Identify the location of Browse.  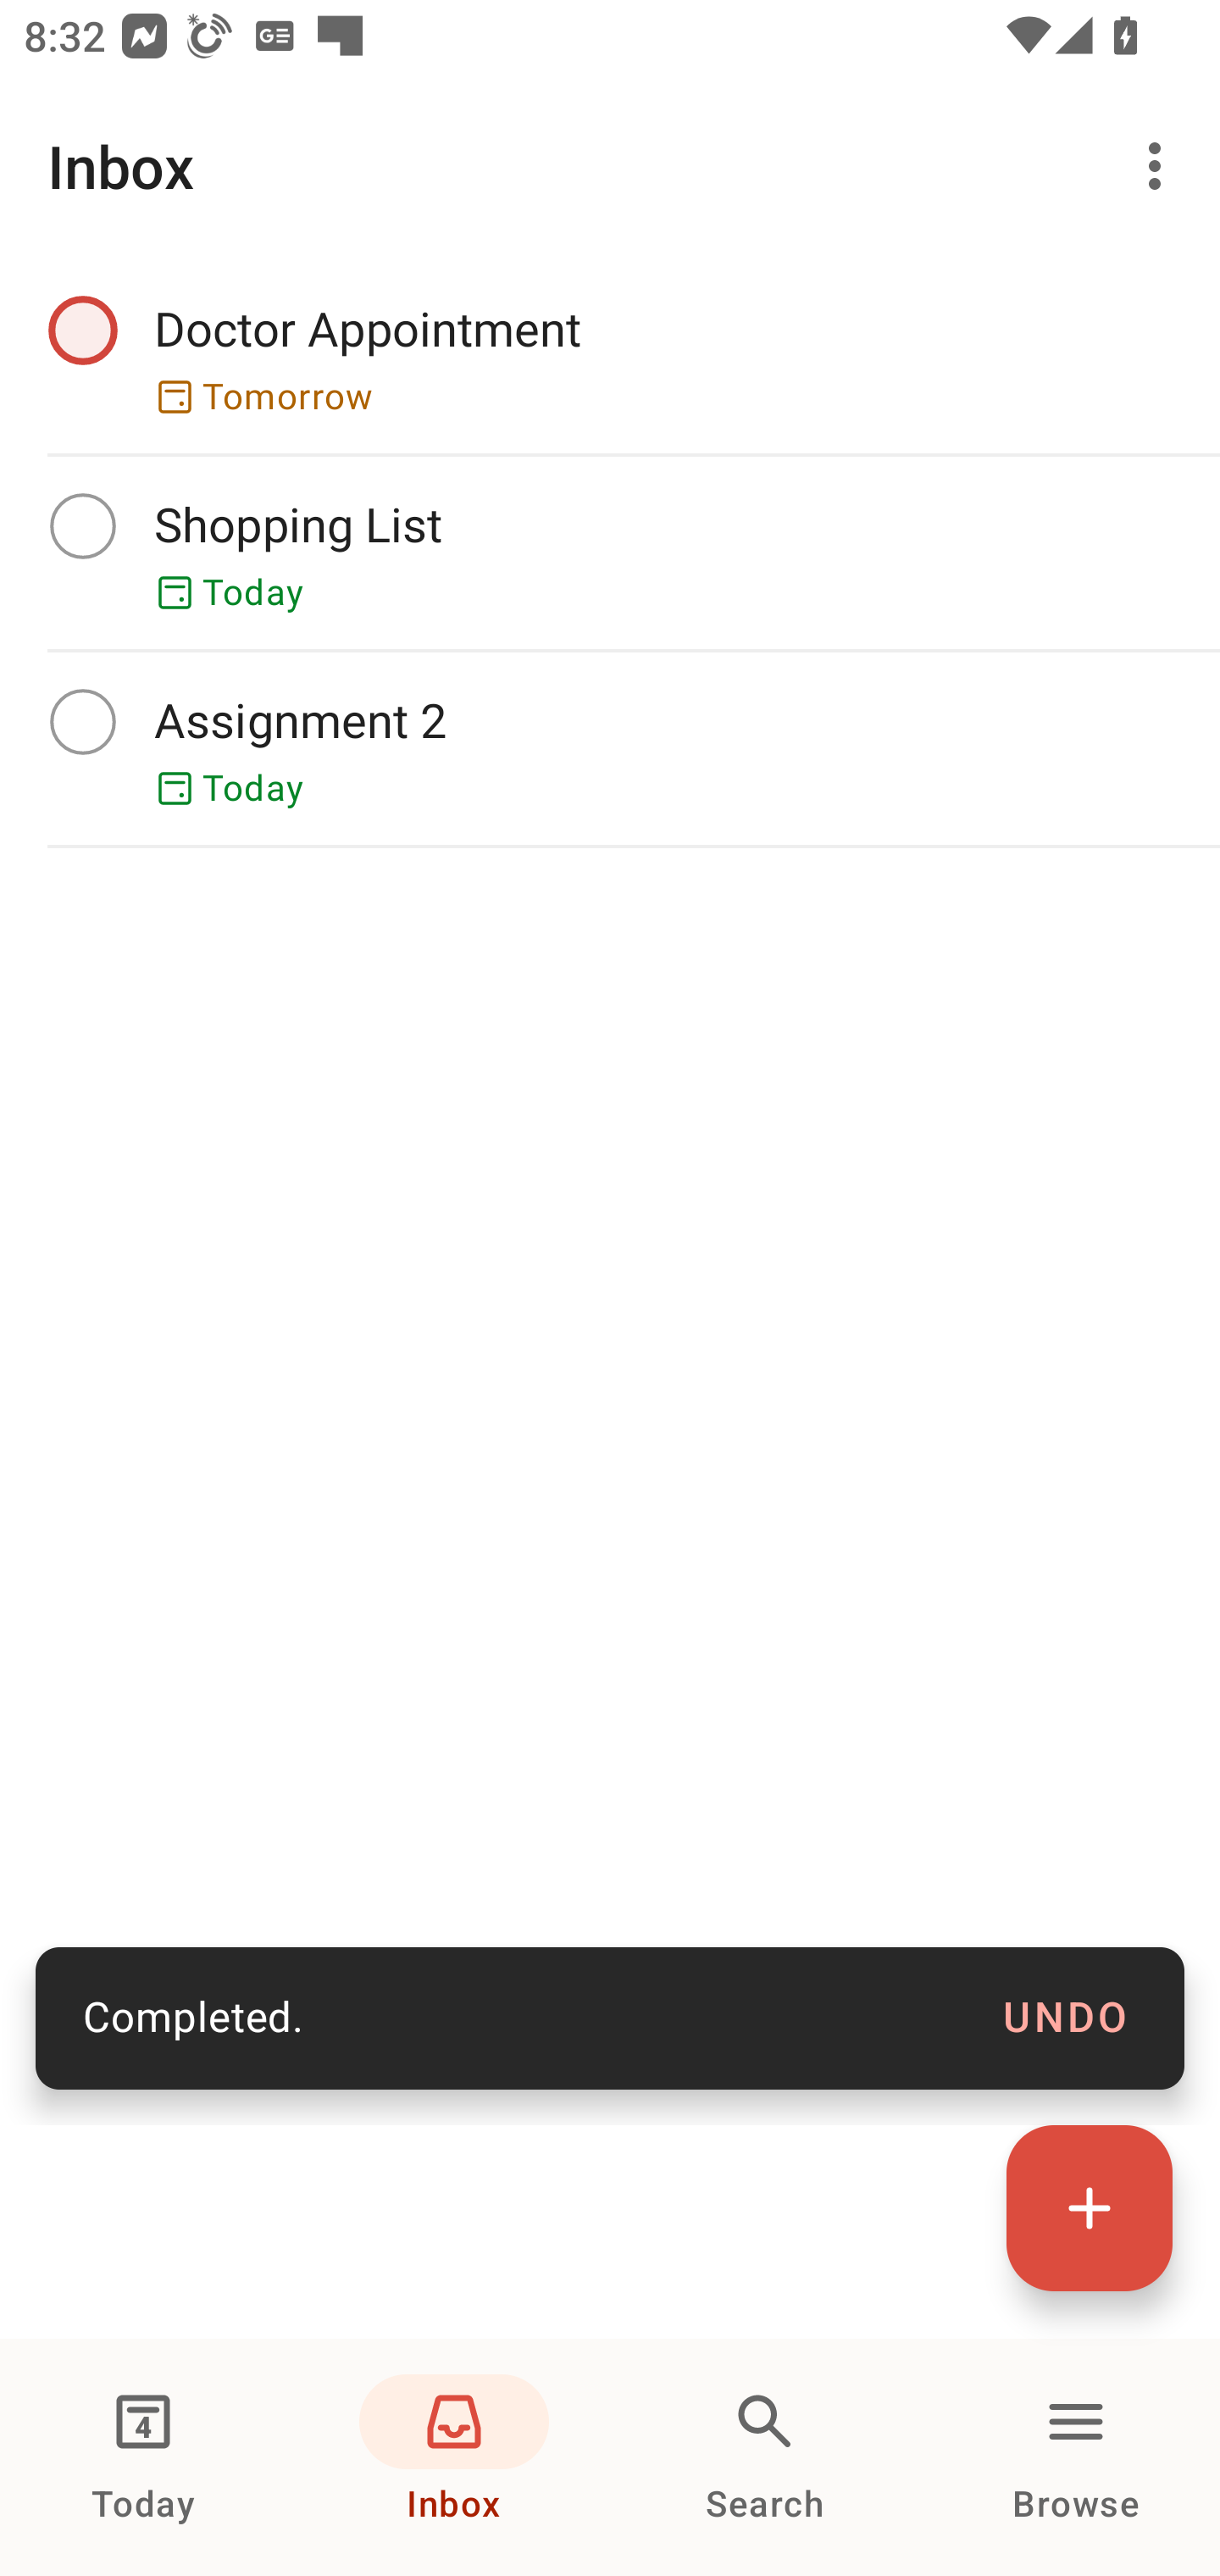
(1076, 2457).